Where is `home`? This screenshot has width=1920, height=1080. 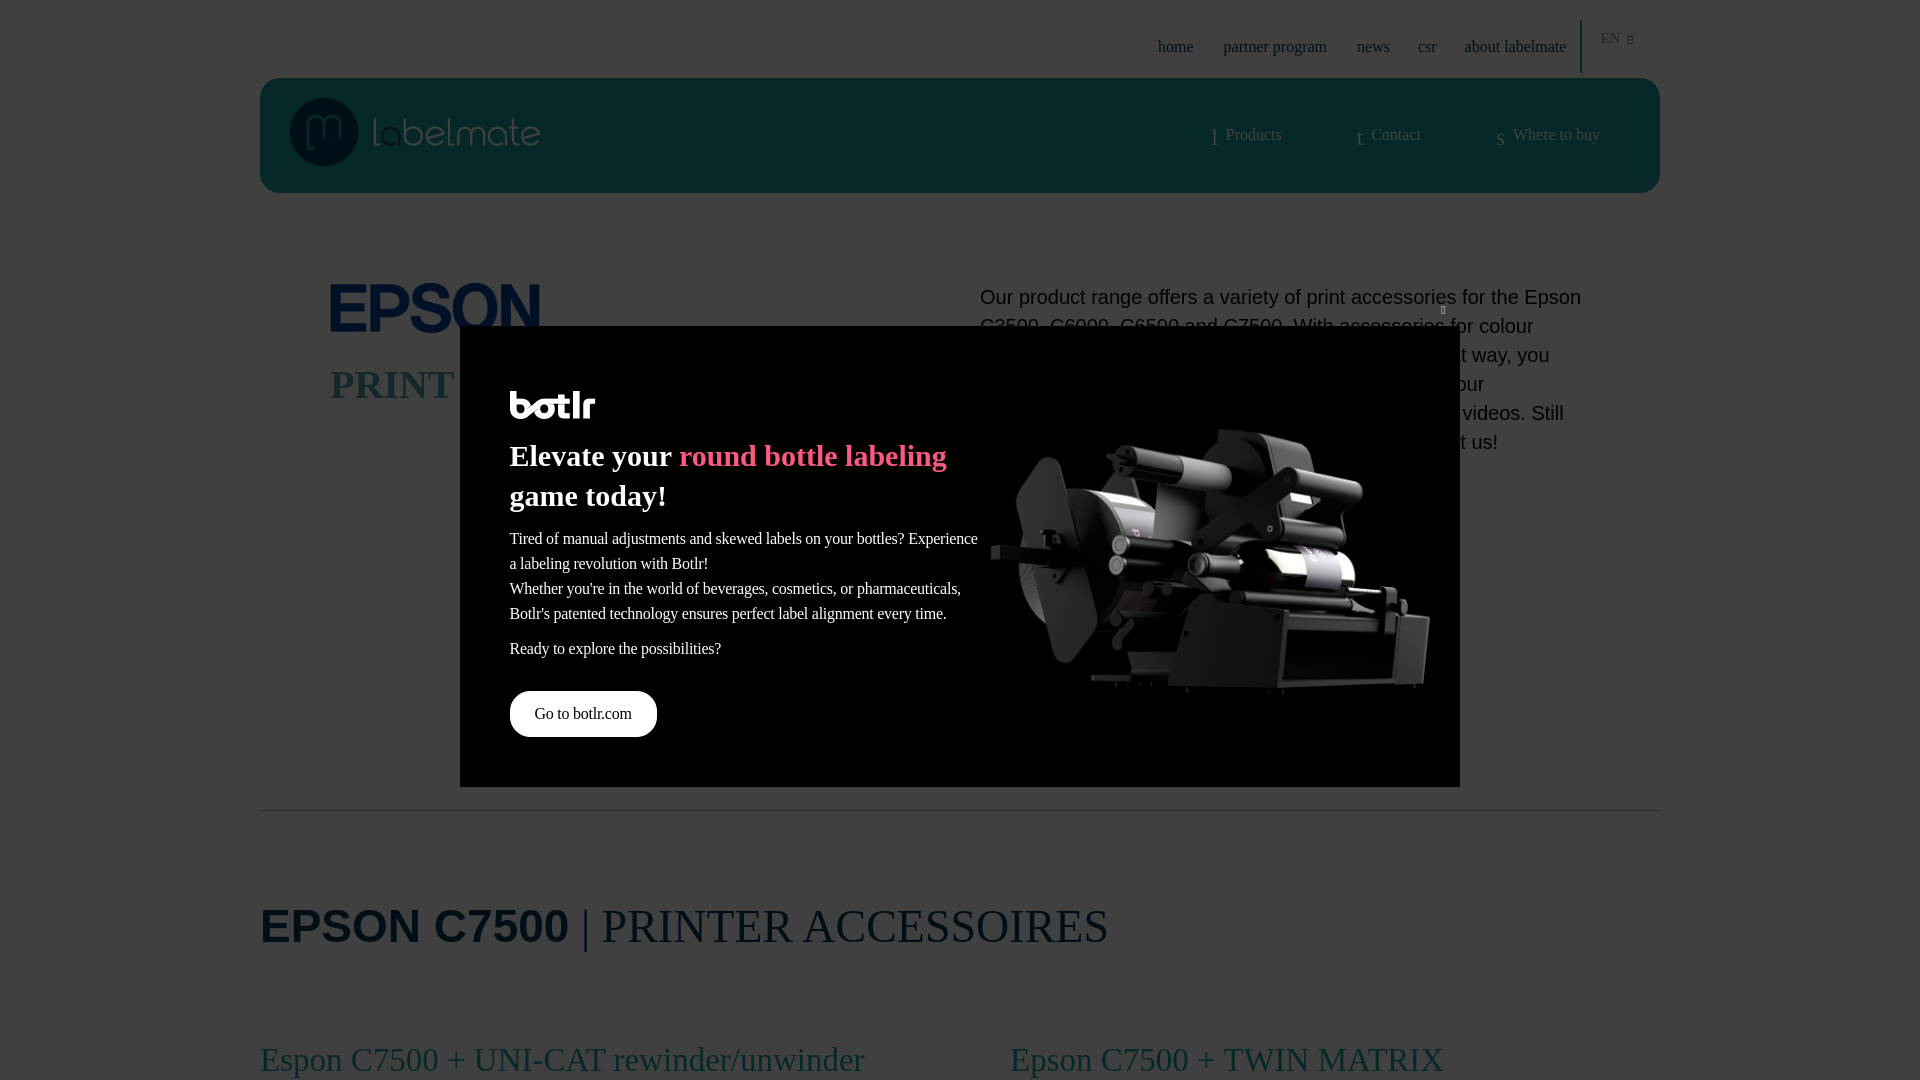 home is located at coordinates (1176, 46).